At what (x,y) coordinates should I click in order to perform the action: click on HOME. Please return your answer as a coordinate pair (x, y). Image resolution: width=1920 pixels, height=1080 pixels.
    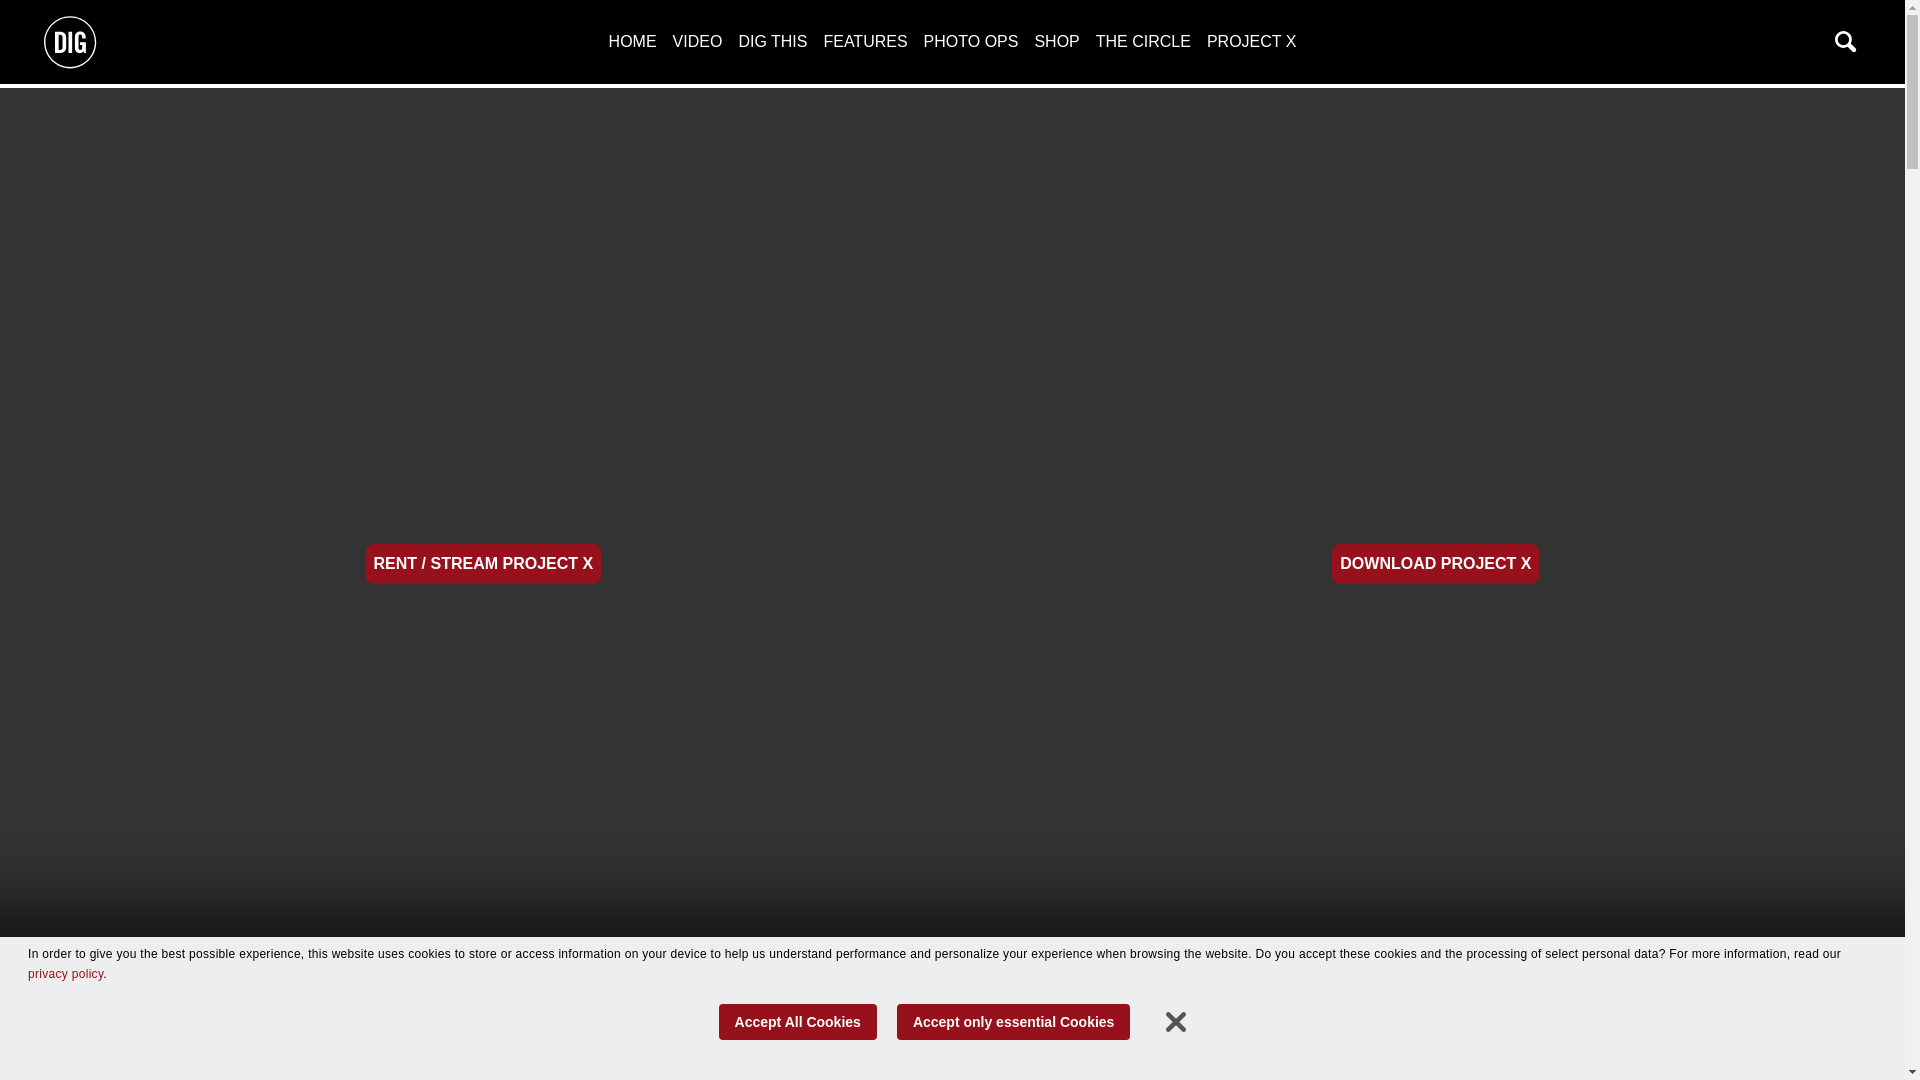
    Looking at the image, I should click on (632, 41).